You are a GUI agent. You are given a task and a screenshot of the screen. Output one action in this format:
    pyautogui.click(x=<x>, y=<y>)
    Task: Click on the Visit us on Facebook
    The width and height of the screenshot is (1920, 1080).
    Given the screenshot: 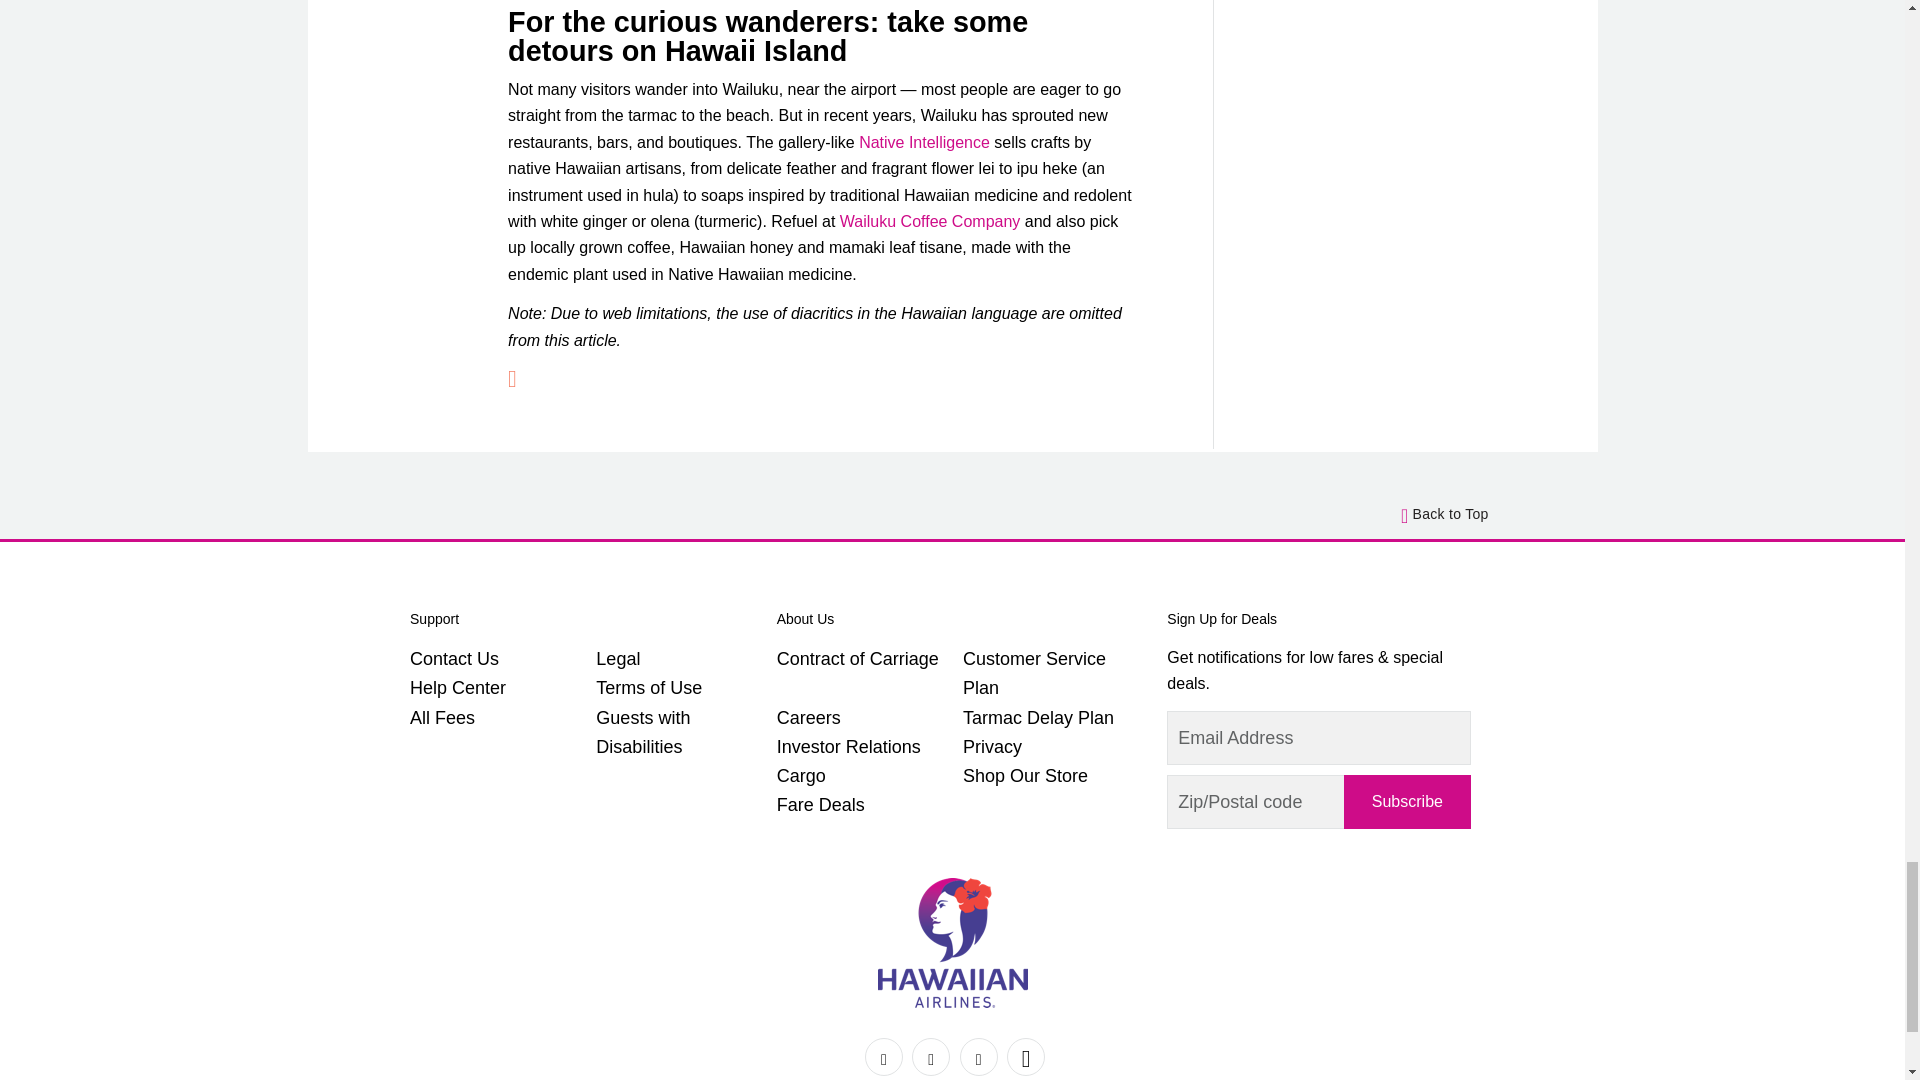 What is the action you would take?
    pyautogui.click(x=884, y=1056)
    